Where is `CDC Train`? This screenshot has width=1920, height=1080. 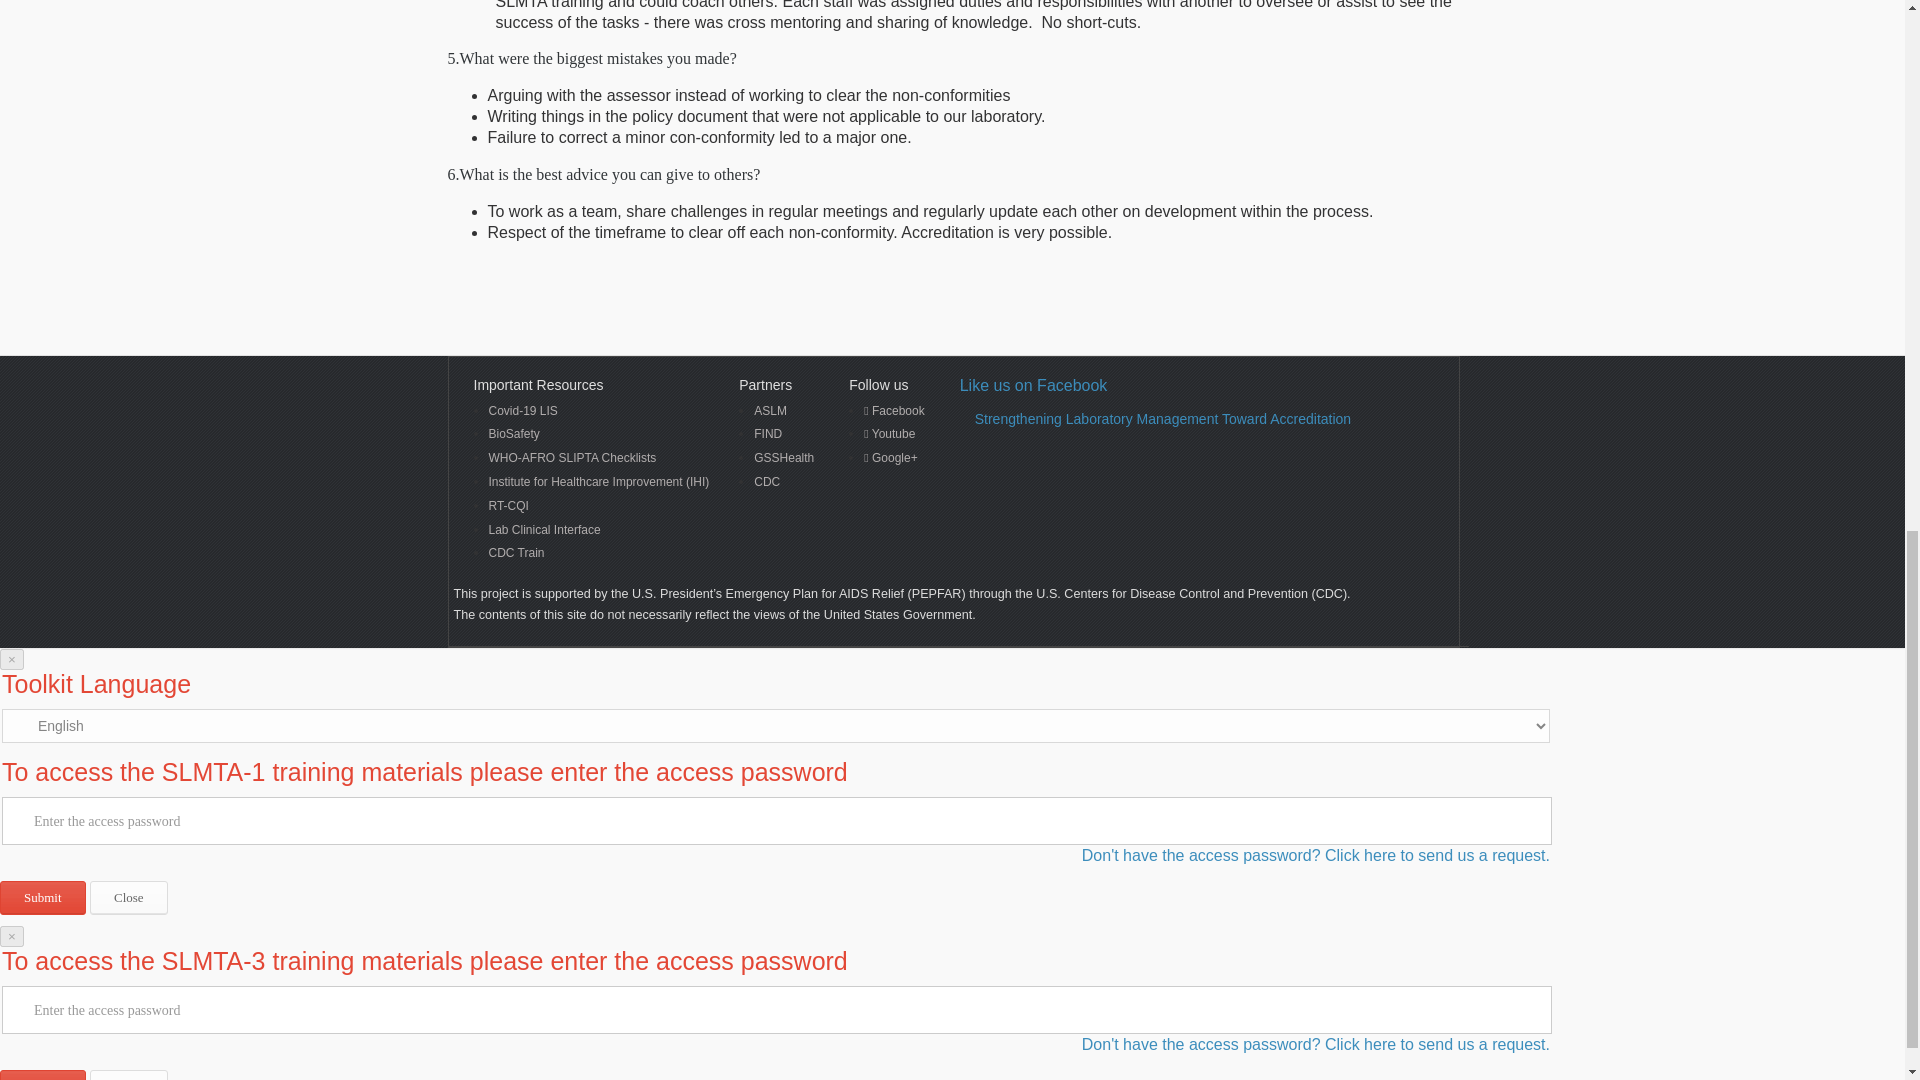 CDC Train is located at coordinates (598, 553).